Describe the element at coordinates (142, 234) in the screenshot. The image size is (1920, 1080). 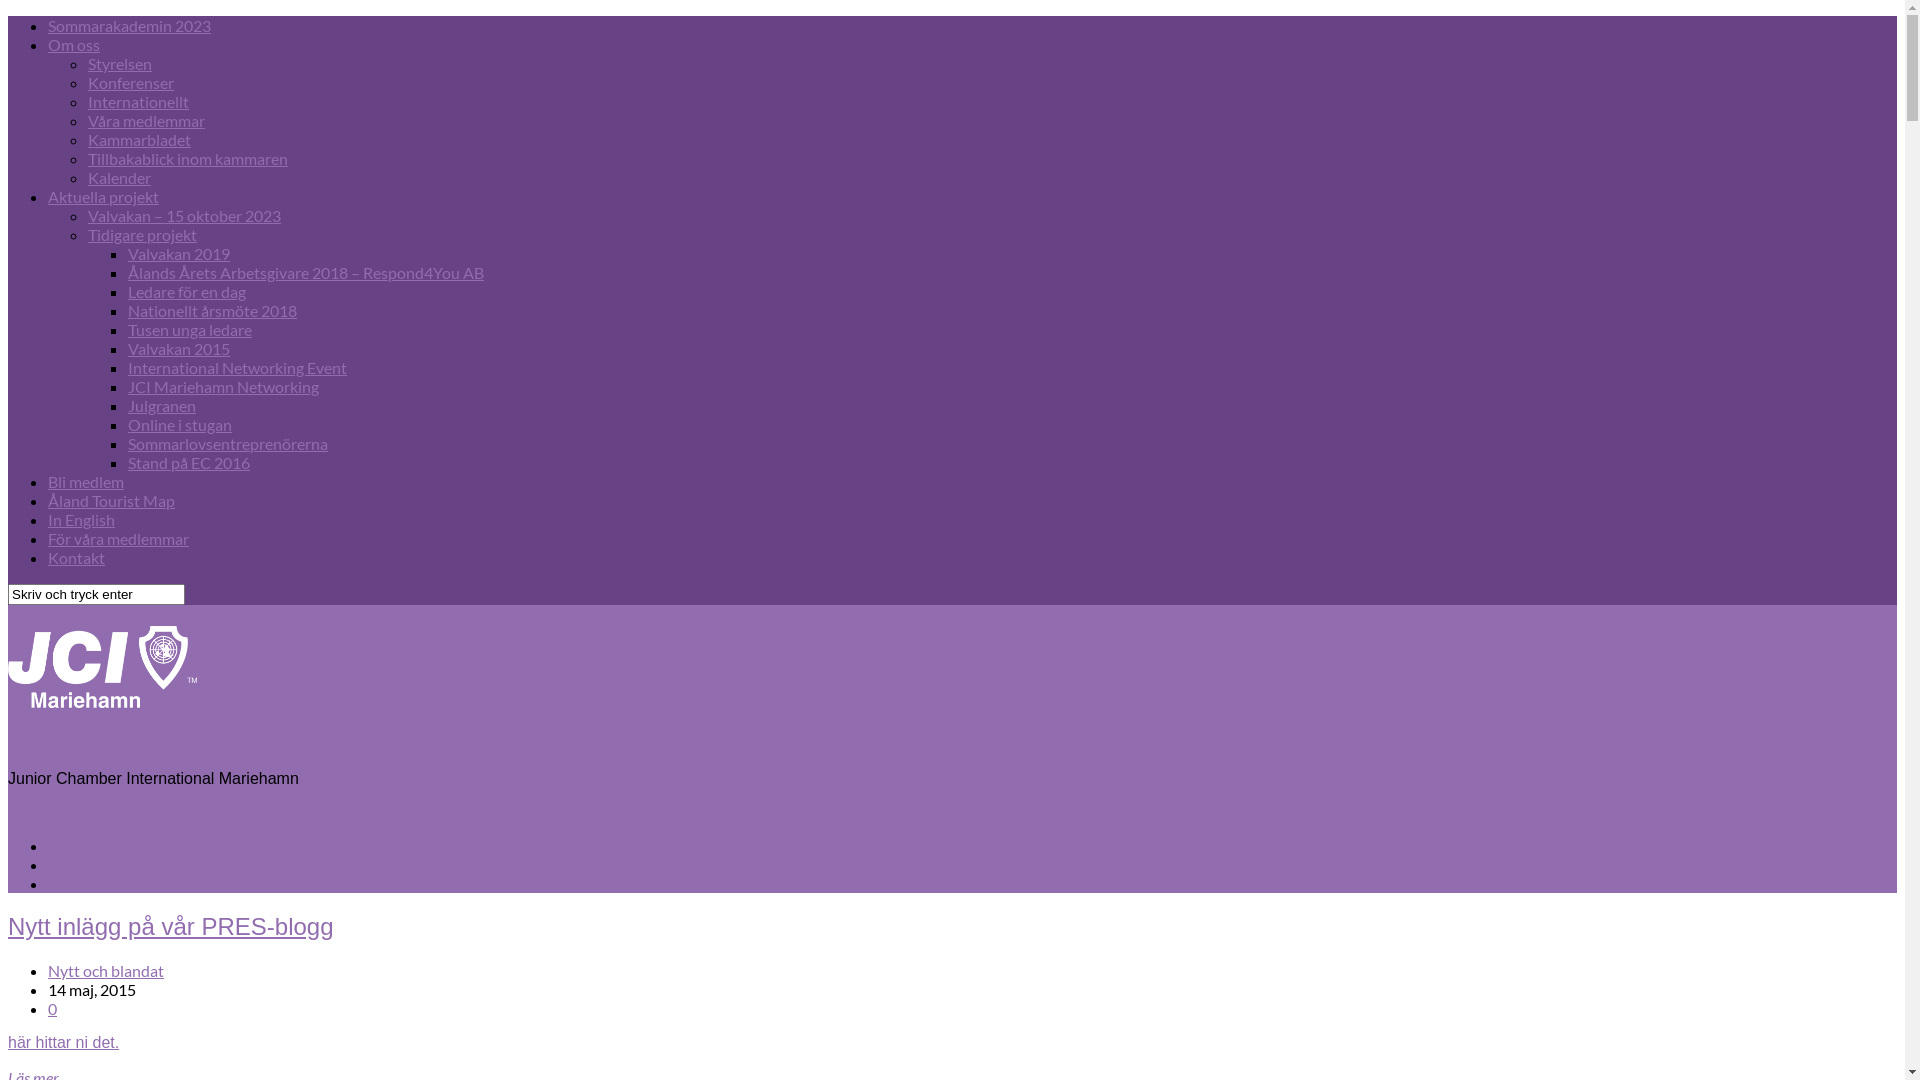
I see `Tidigare projekt` at that location.